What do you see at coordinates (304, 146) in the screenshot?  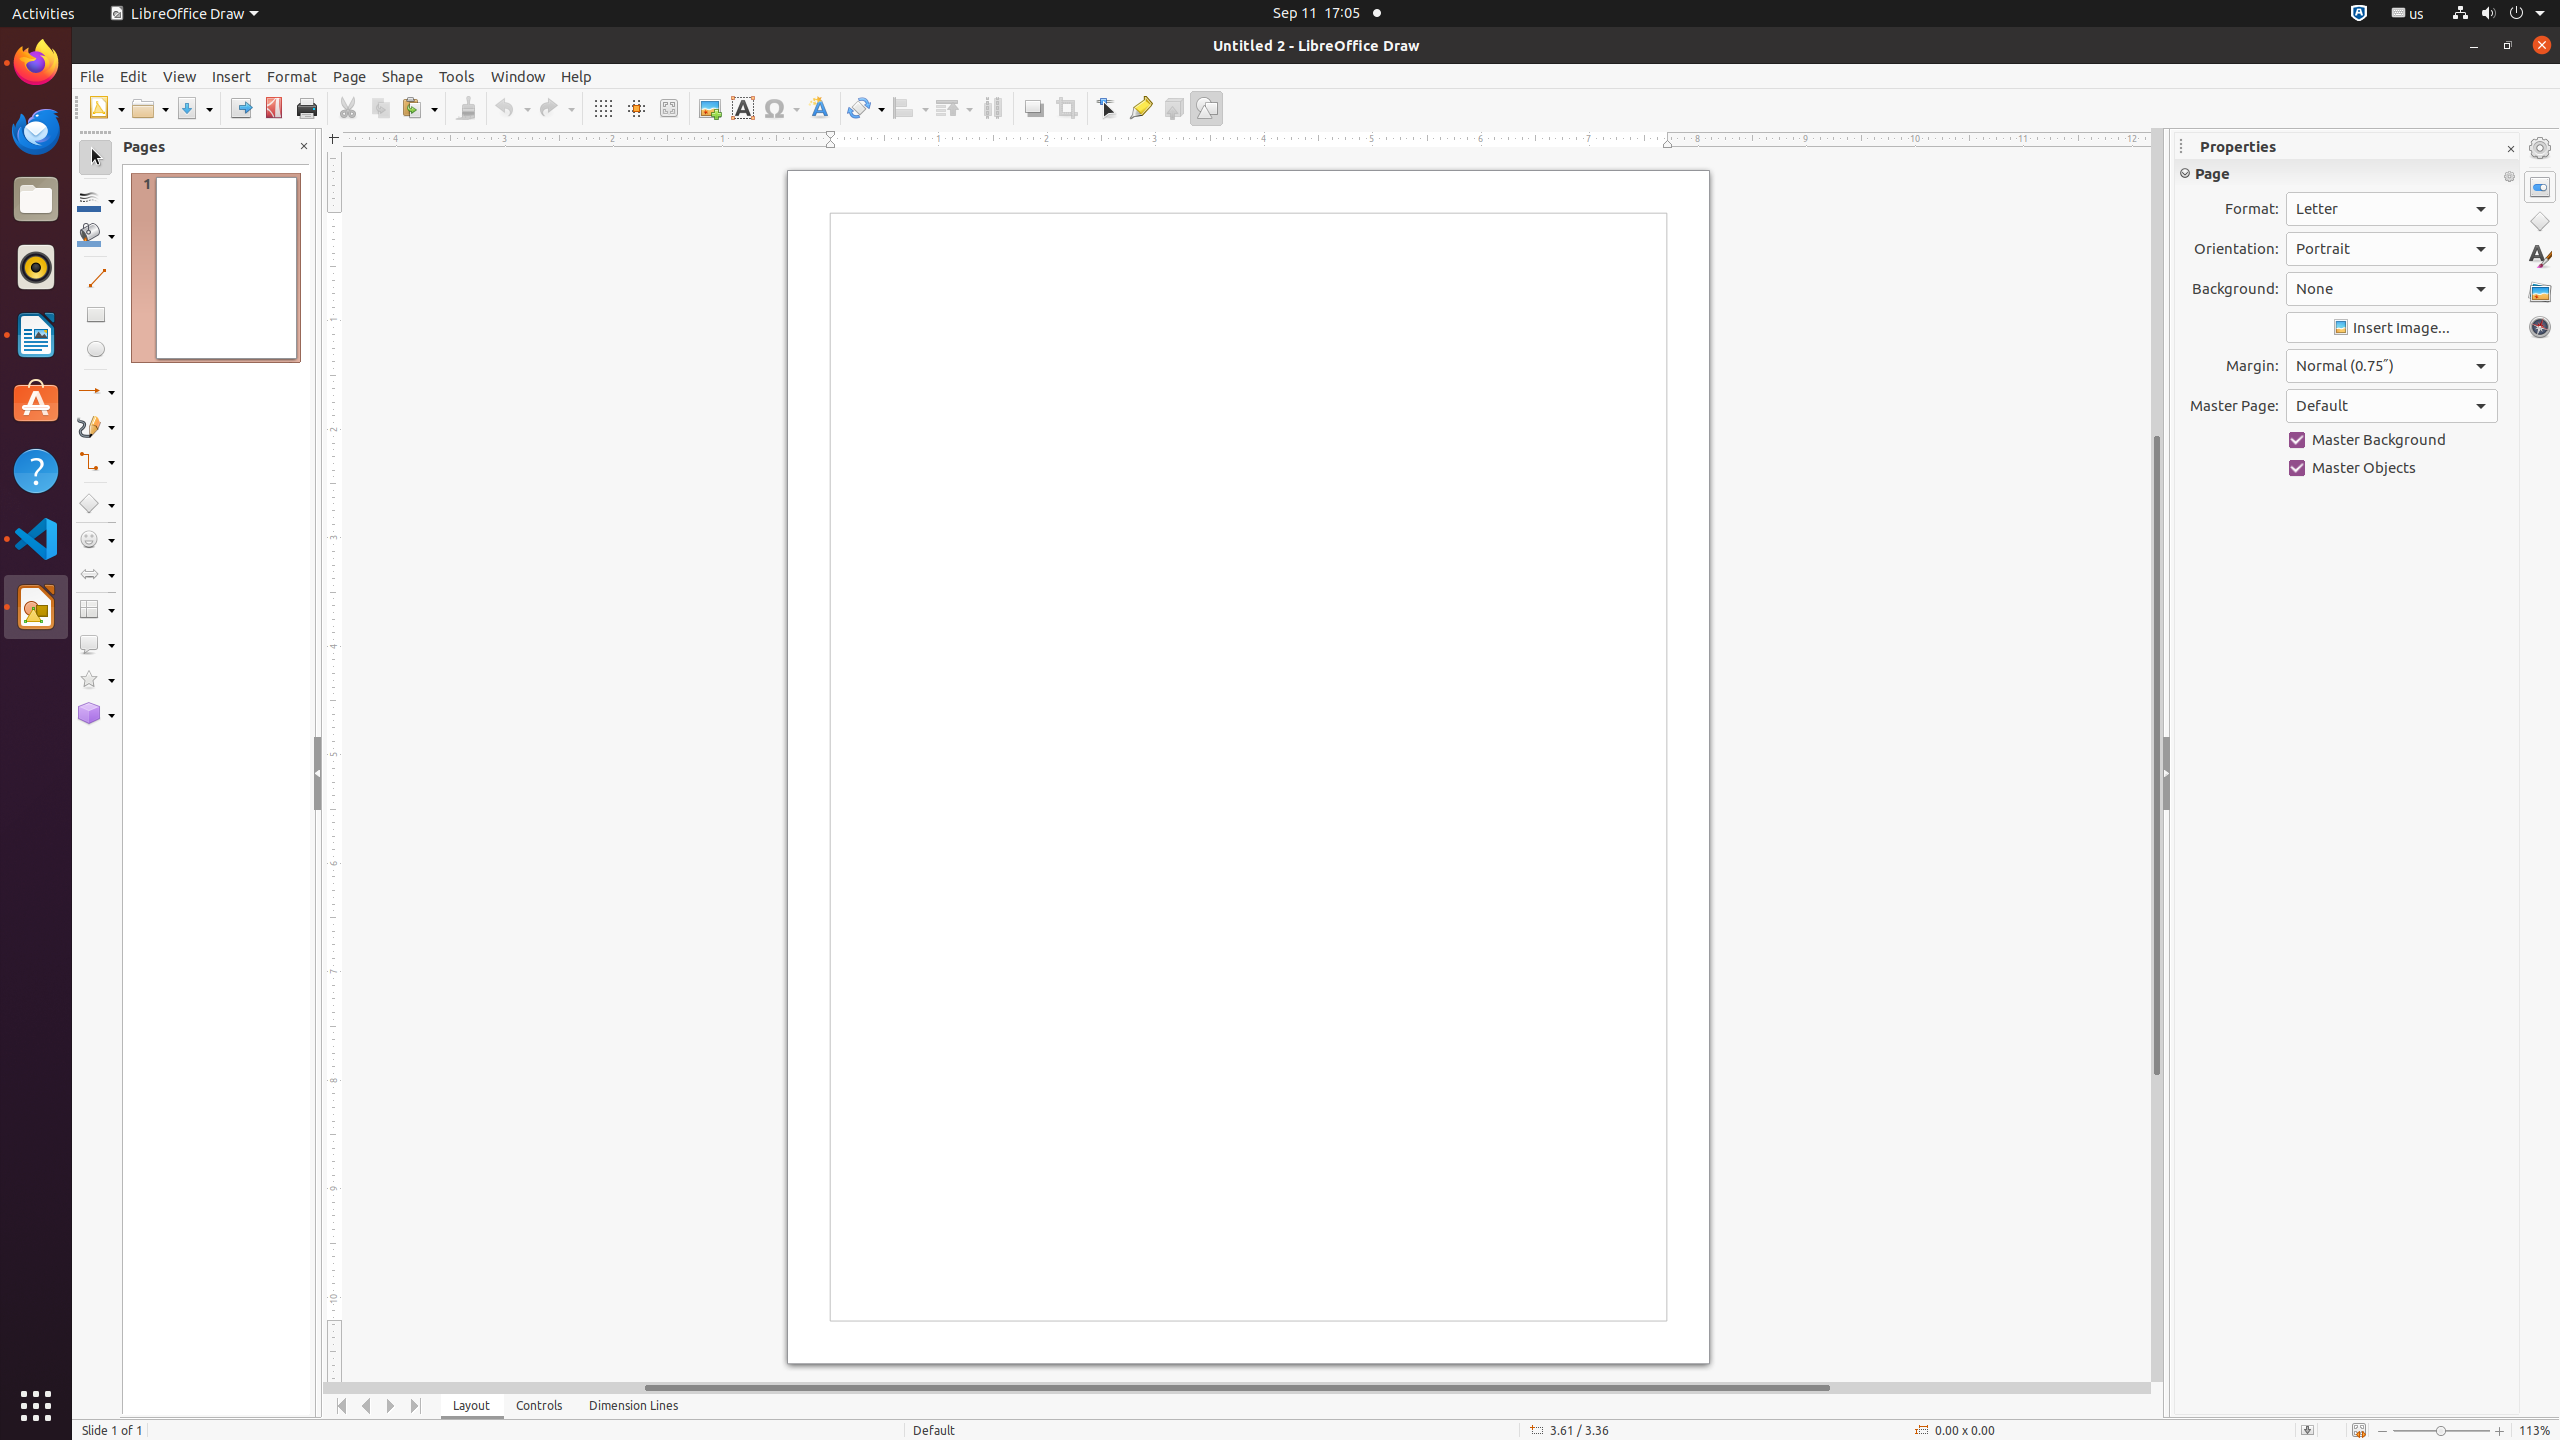 I see `Close Pane` at bounding box center [304, 146].